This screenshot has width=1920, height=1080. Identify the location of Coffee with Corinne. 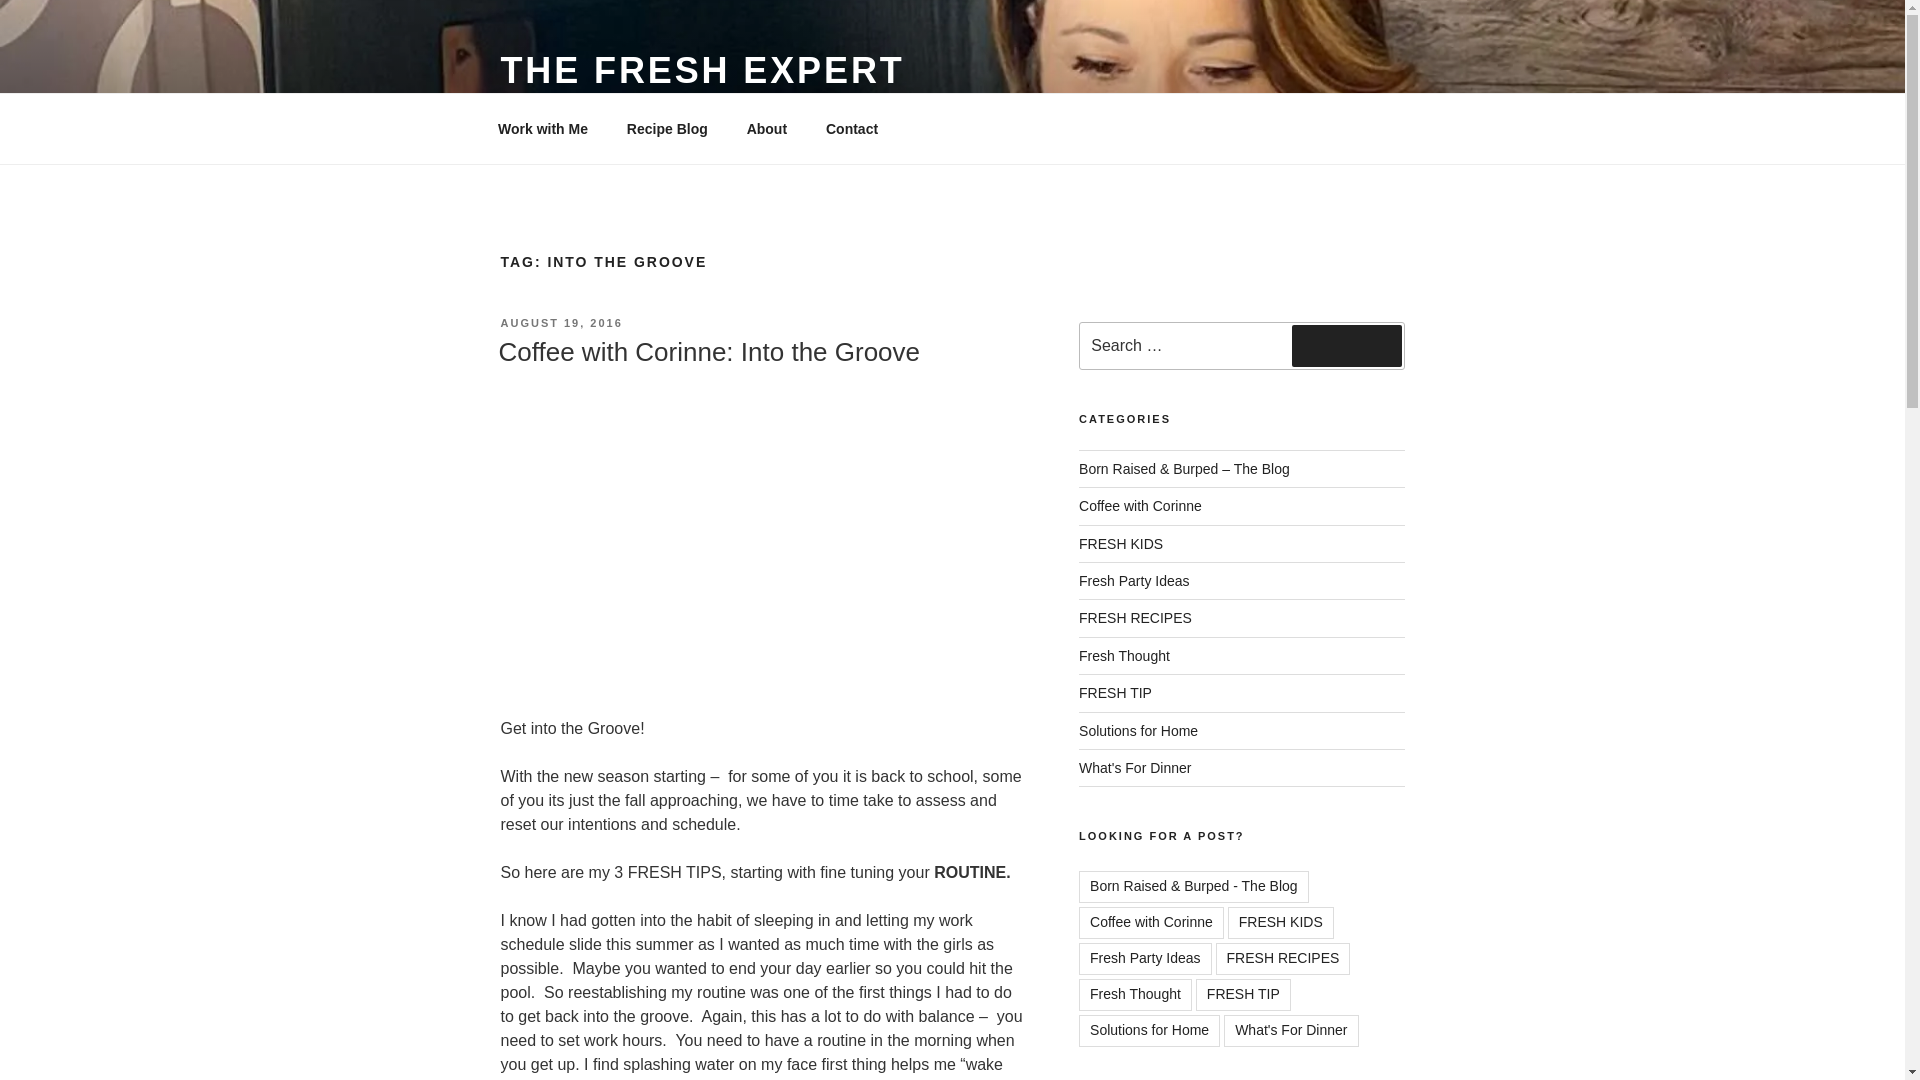
(1152, 922).